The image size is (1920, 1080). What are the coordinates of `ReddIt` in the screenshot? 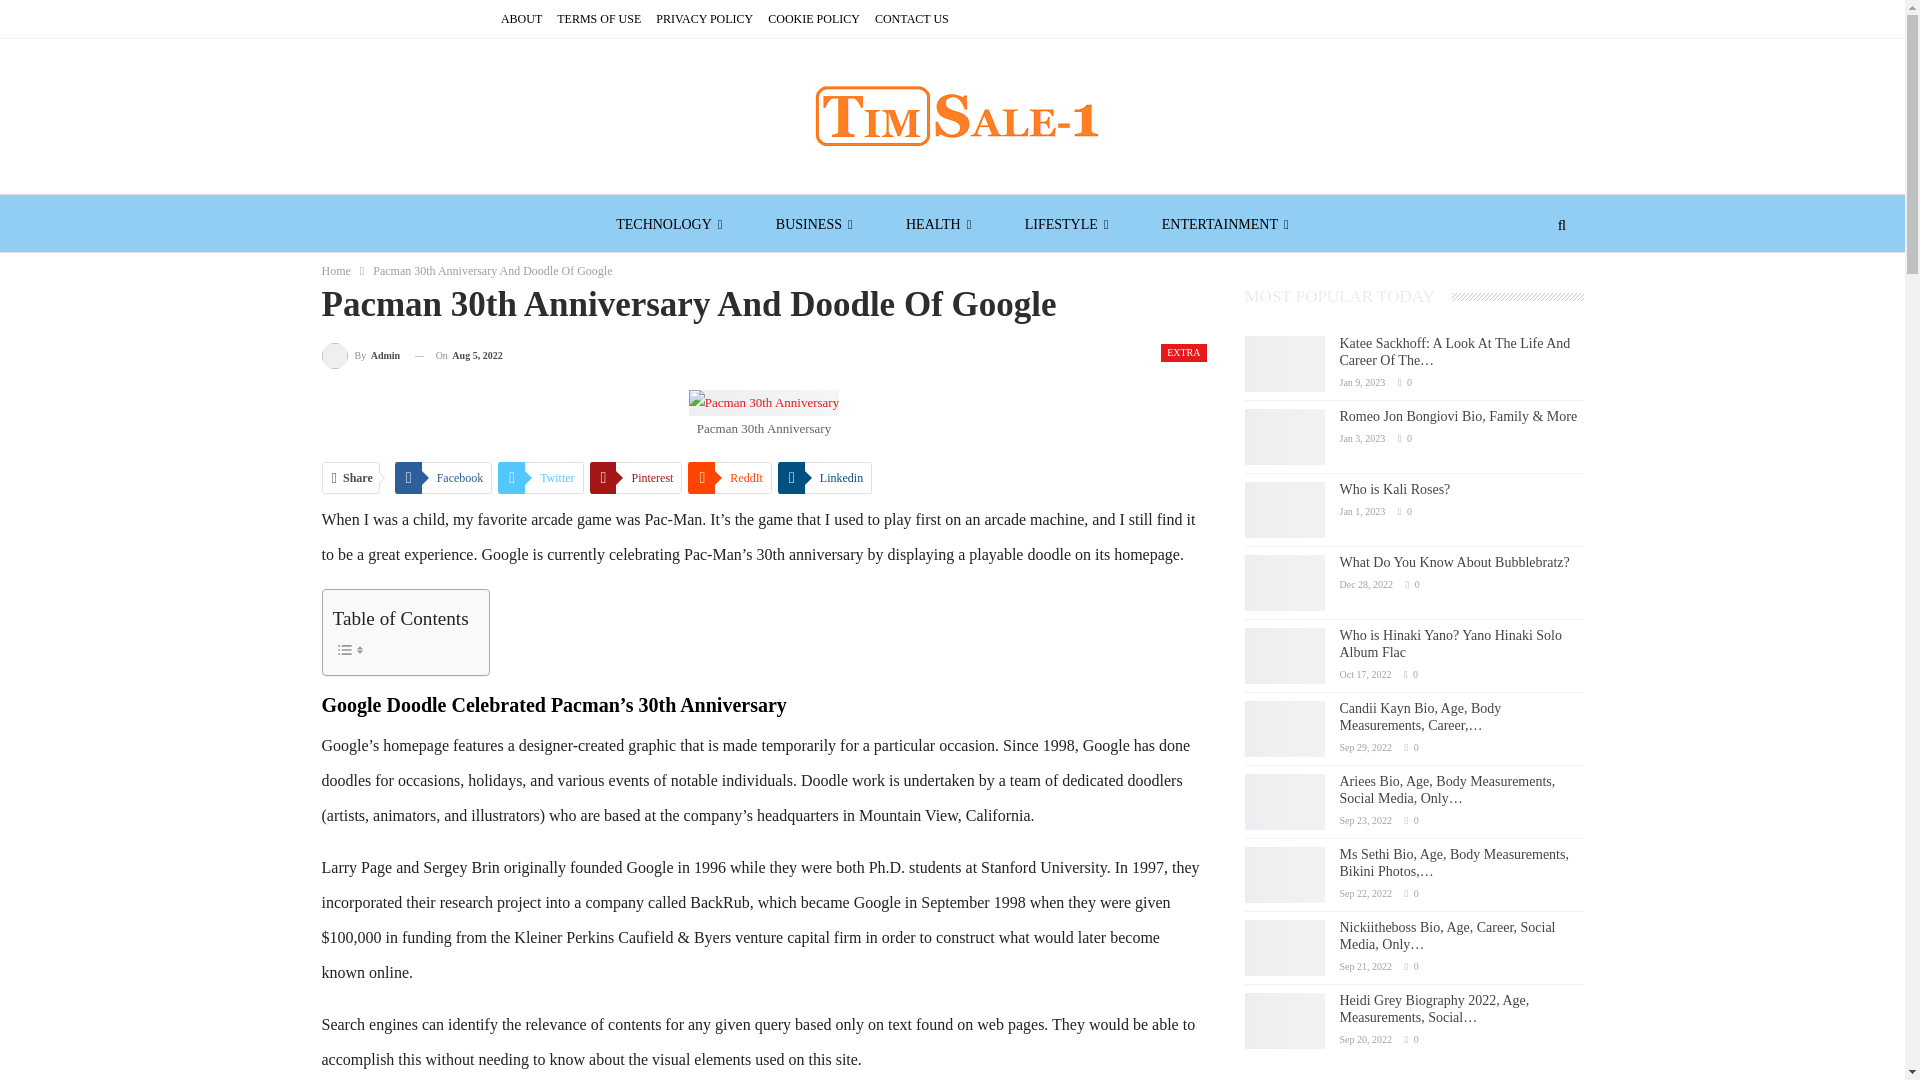 It's located at (729, 478).